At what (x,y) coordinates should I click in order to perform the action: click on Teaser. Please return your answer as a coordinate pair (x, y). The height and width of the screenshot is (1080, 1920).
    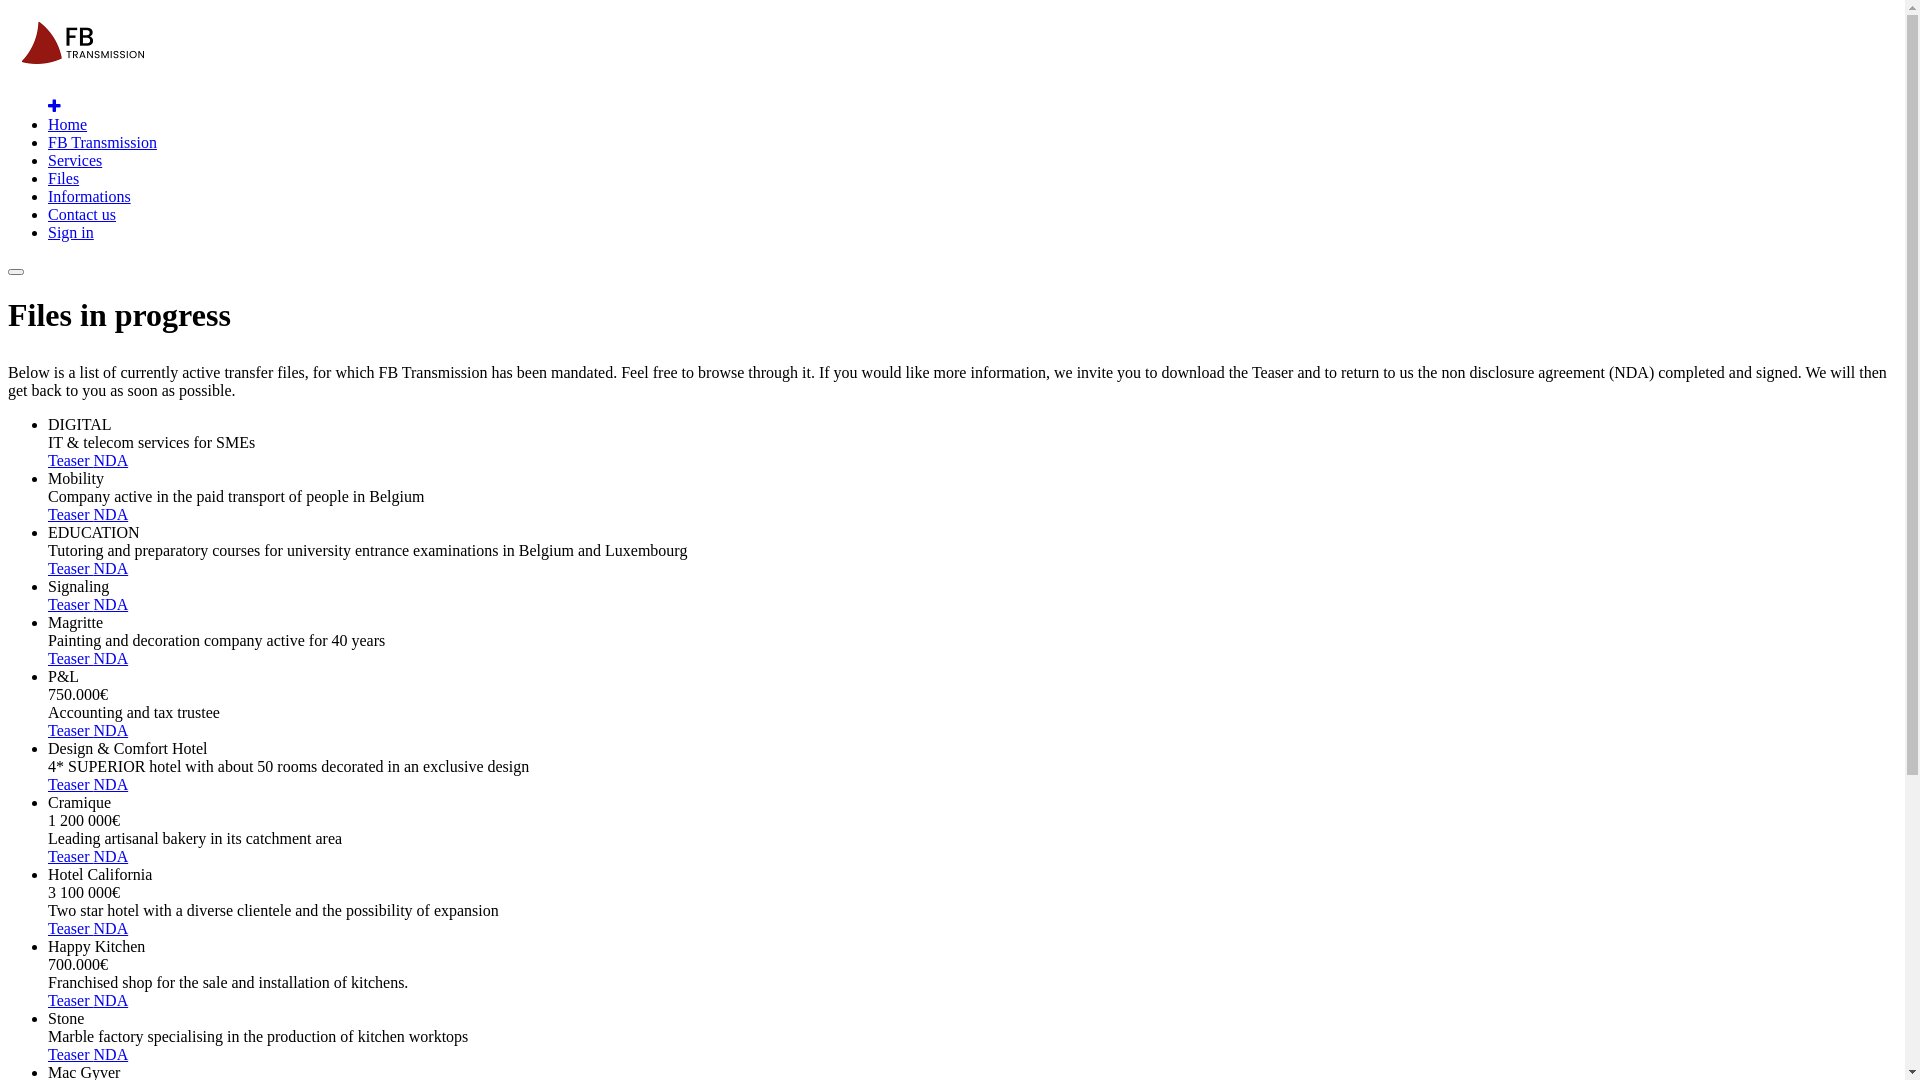
    Looking at the image, I should click on (71, 604).